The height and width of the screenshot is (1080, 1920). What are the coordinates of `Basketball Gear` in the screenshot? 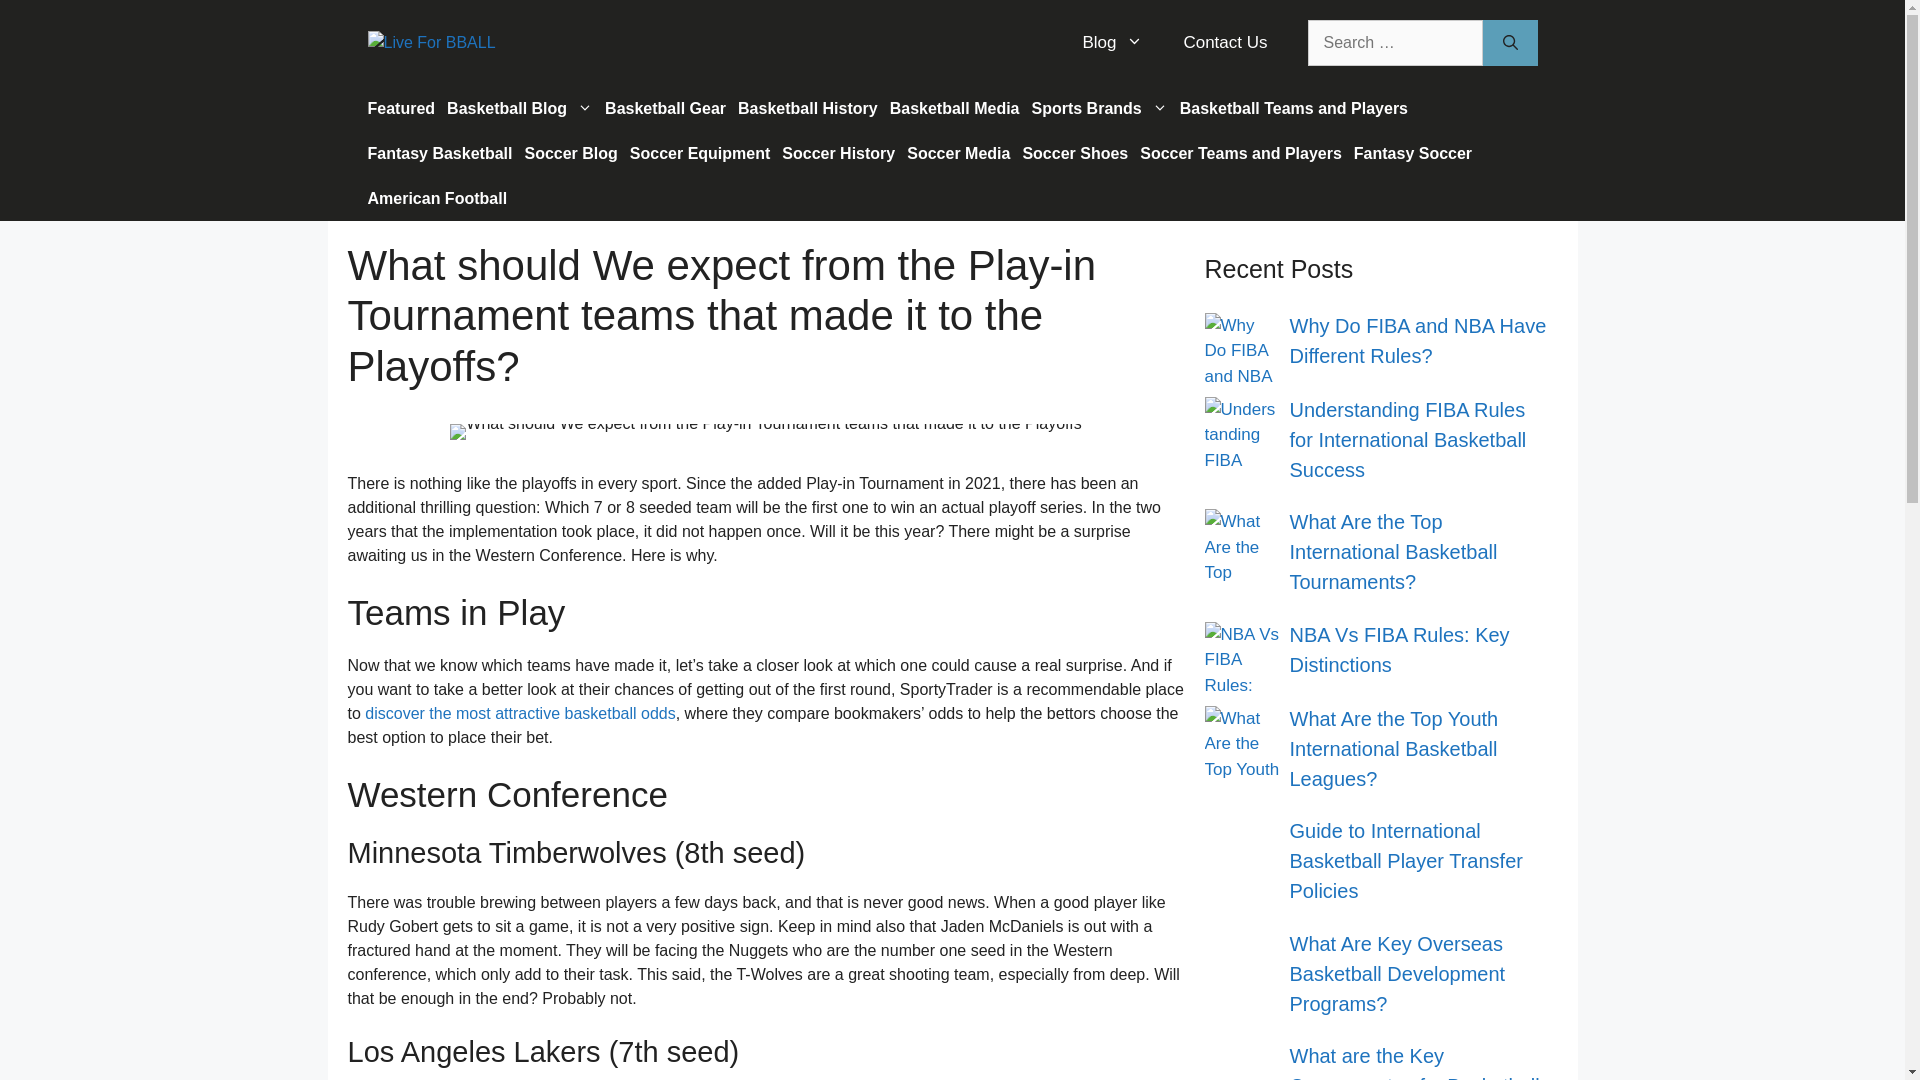 It's located at (665, 108).